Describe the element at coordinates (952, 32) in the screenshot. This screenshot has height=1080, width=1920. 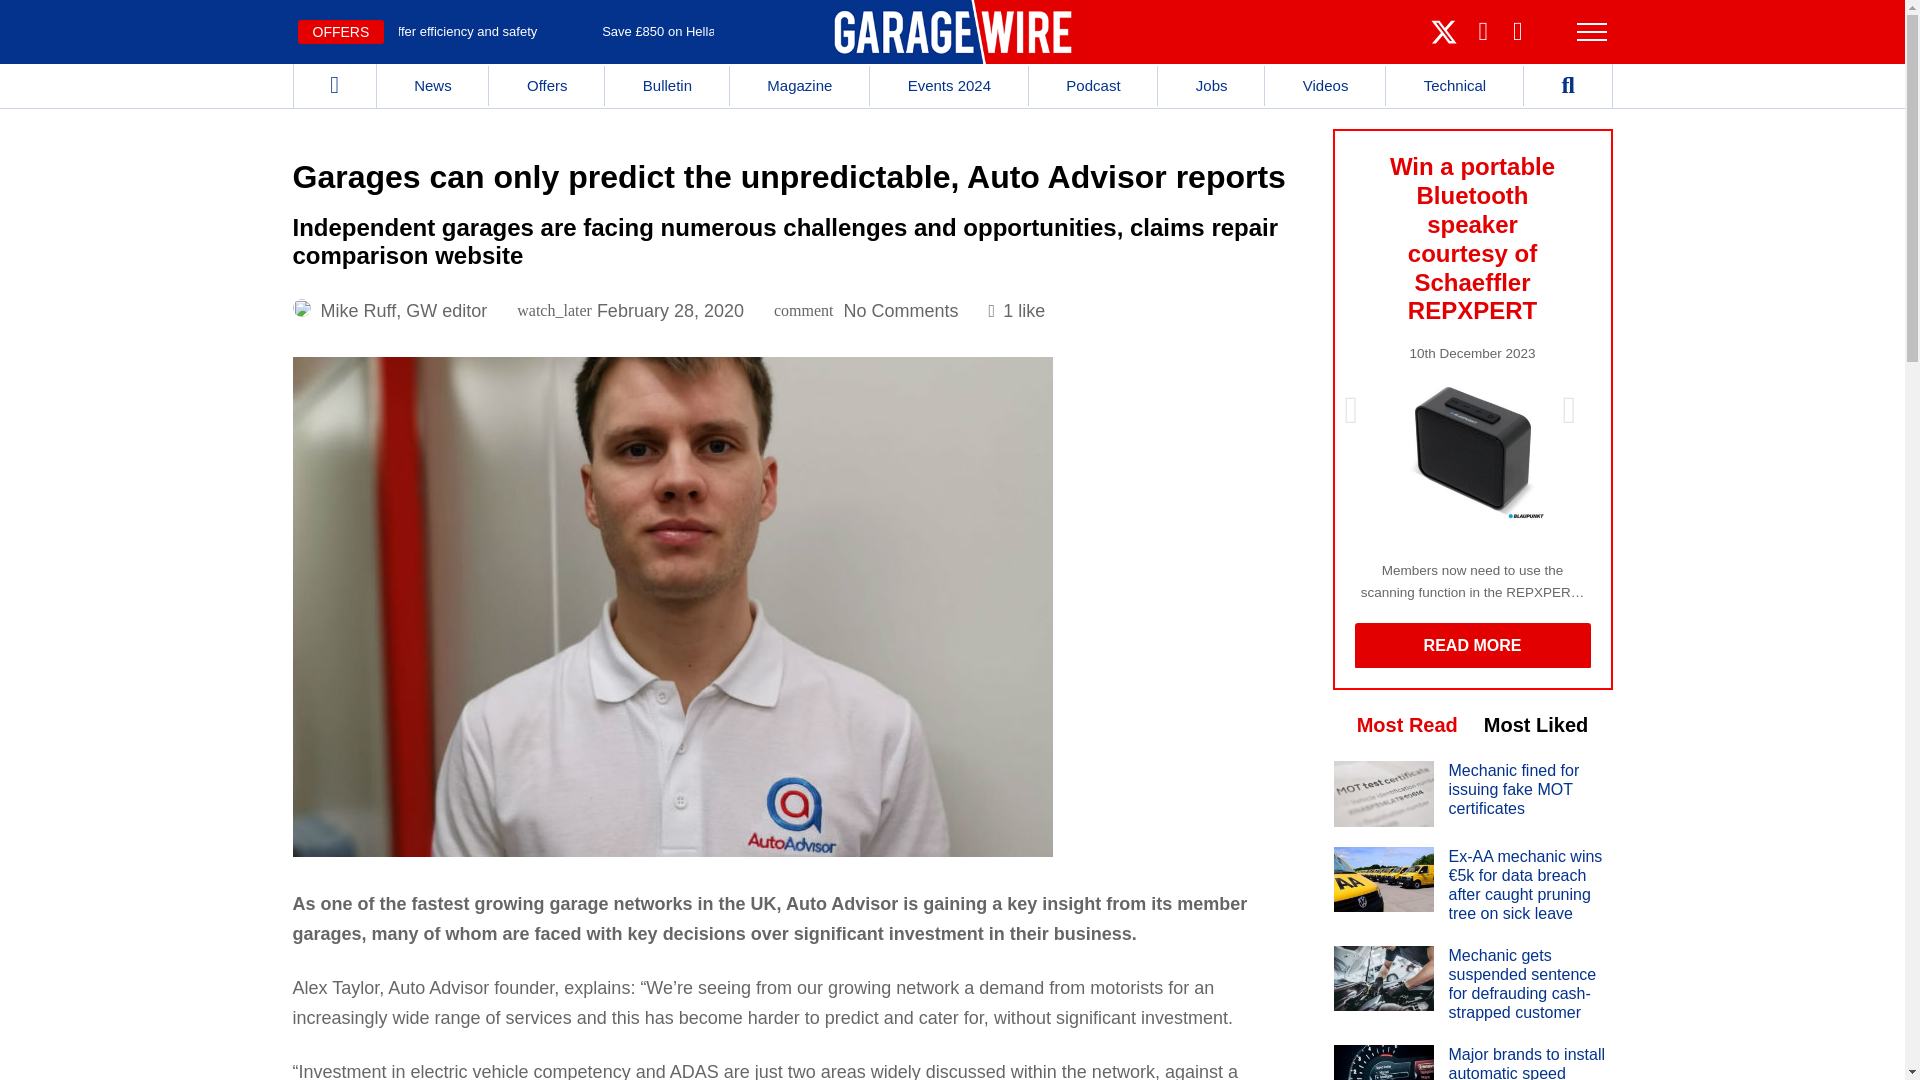
I see `Garage Wire` at that location.